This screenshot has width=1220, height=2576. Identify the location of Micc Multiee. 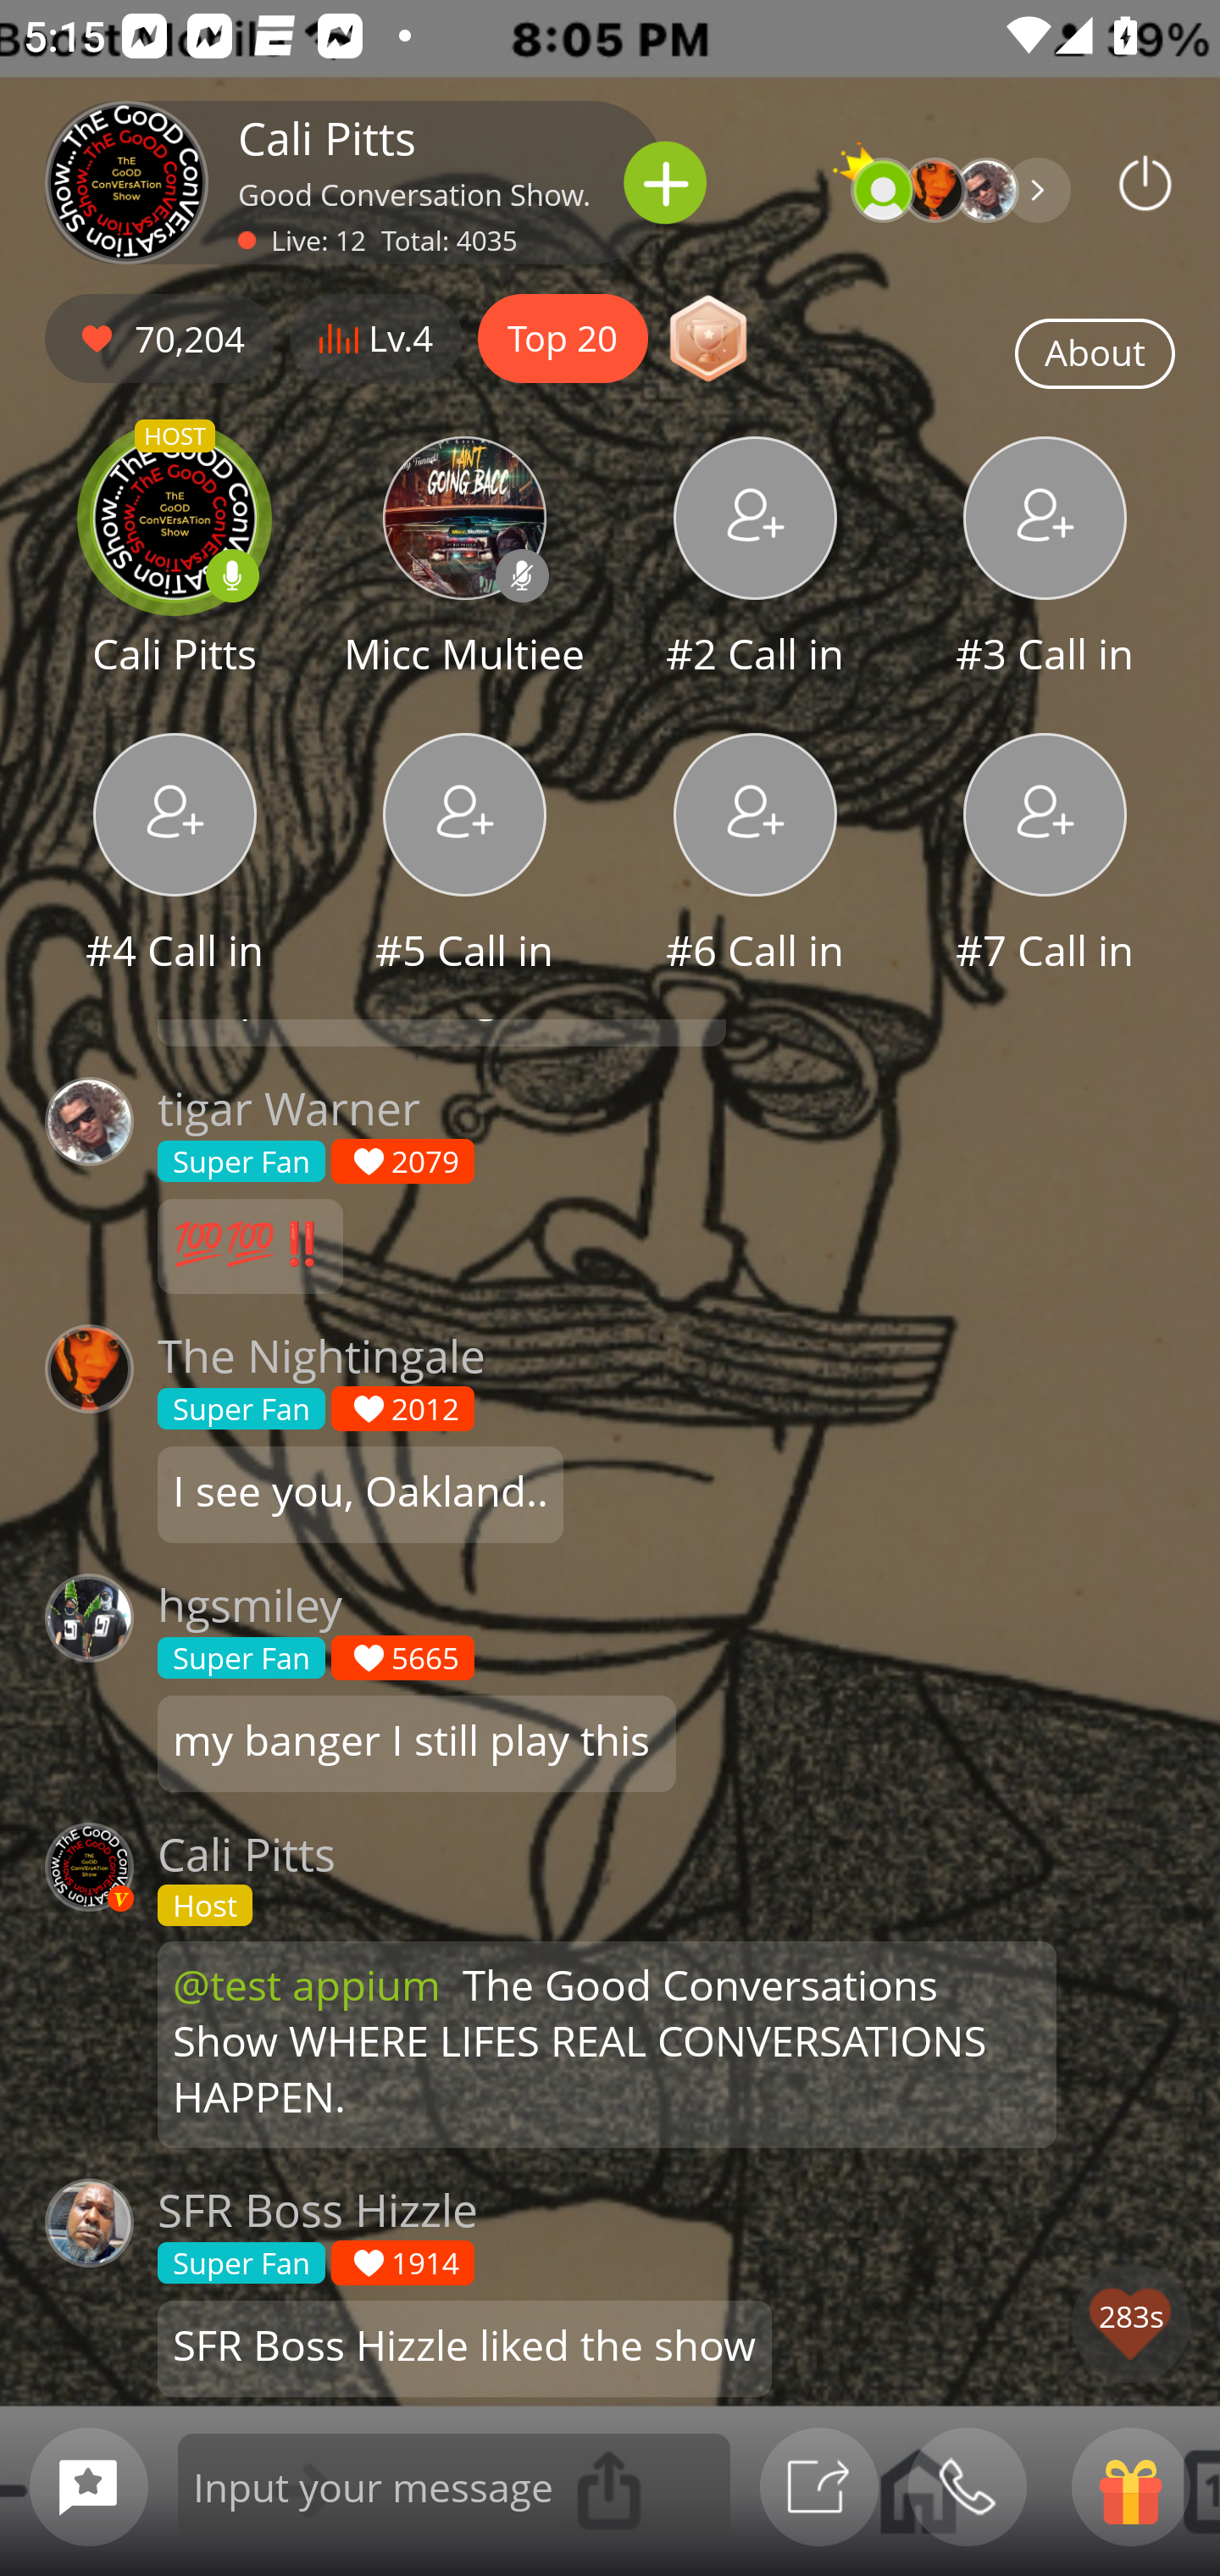
(464, 560).